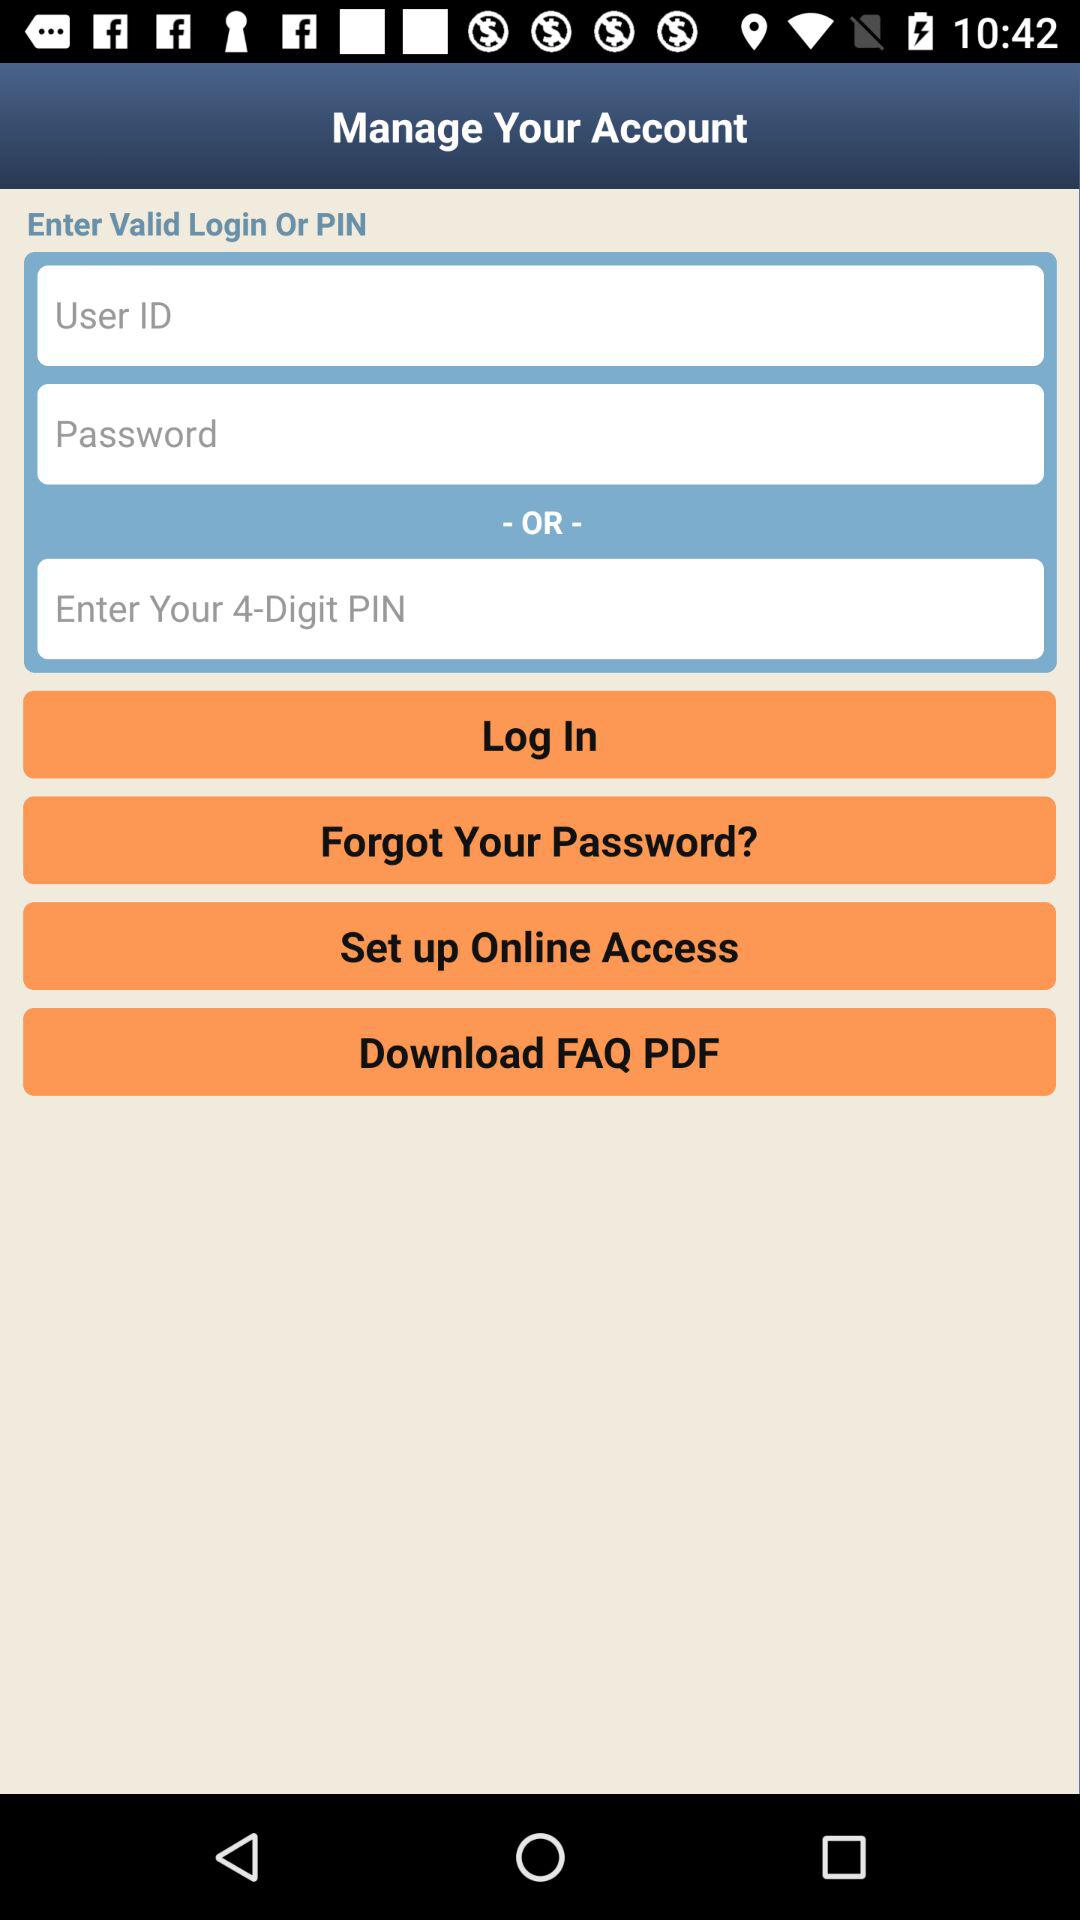  What do you see at coordinates (546, 223) in the screenshot?
I see `open item below the manage your account` at bounding box center [546, 223].